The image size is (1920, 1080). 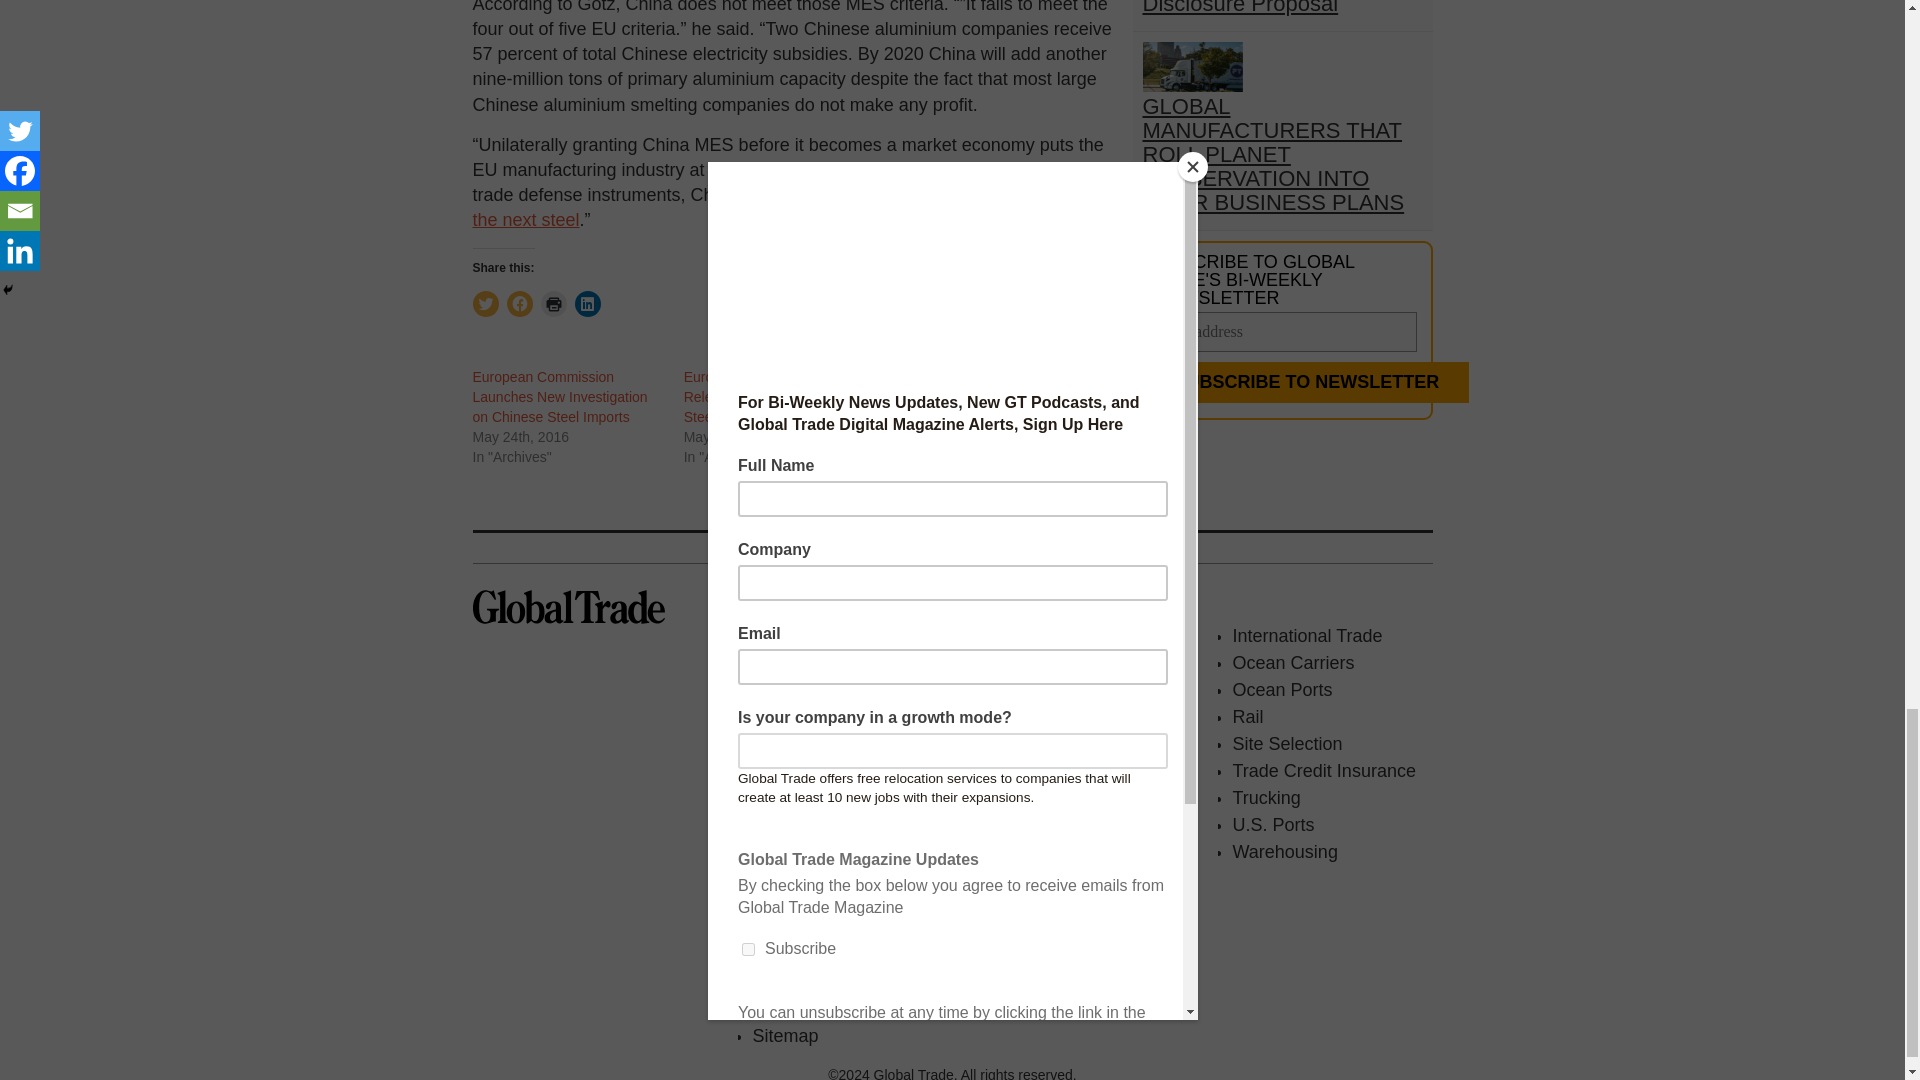 I want to click on Subscribe to Newsletter, so click(x=1306, y=382).